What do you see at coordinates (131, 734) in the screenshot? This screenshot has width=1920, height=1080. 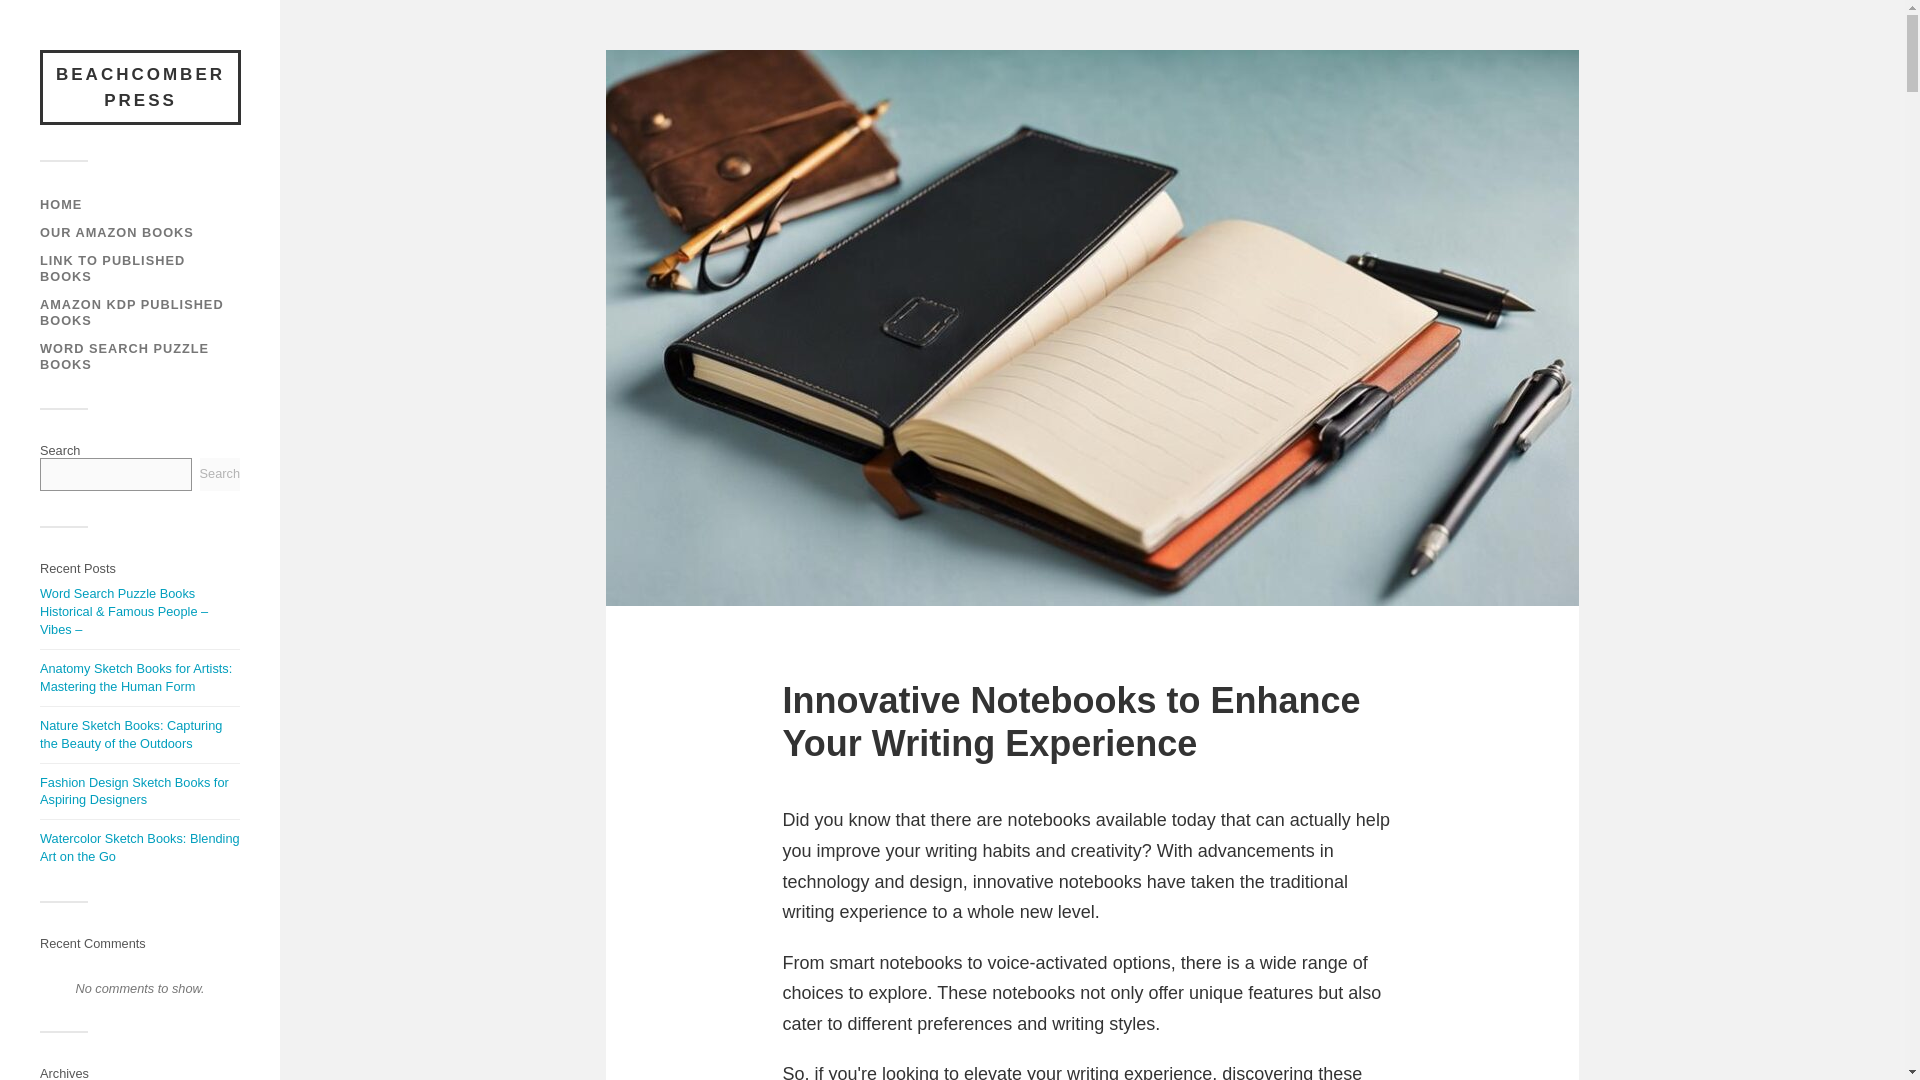 I see `Nature Sketch Books: Capturing the Beauty of the Outdoors` at bounding box center [131, 734].